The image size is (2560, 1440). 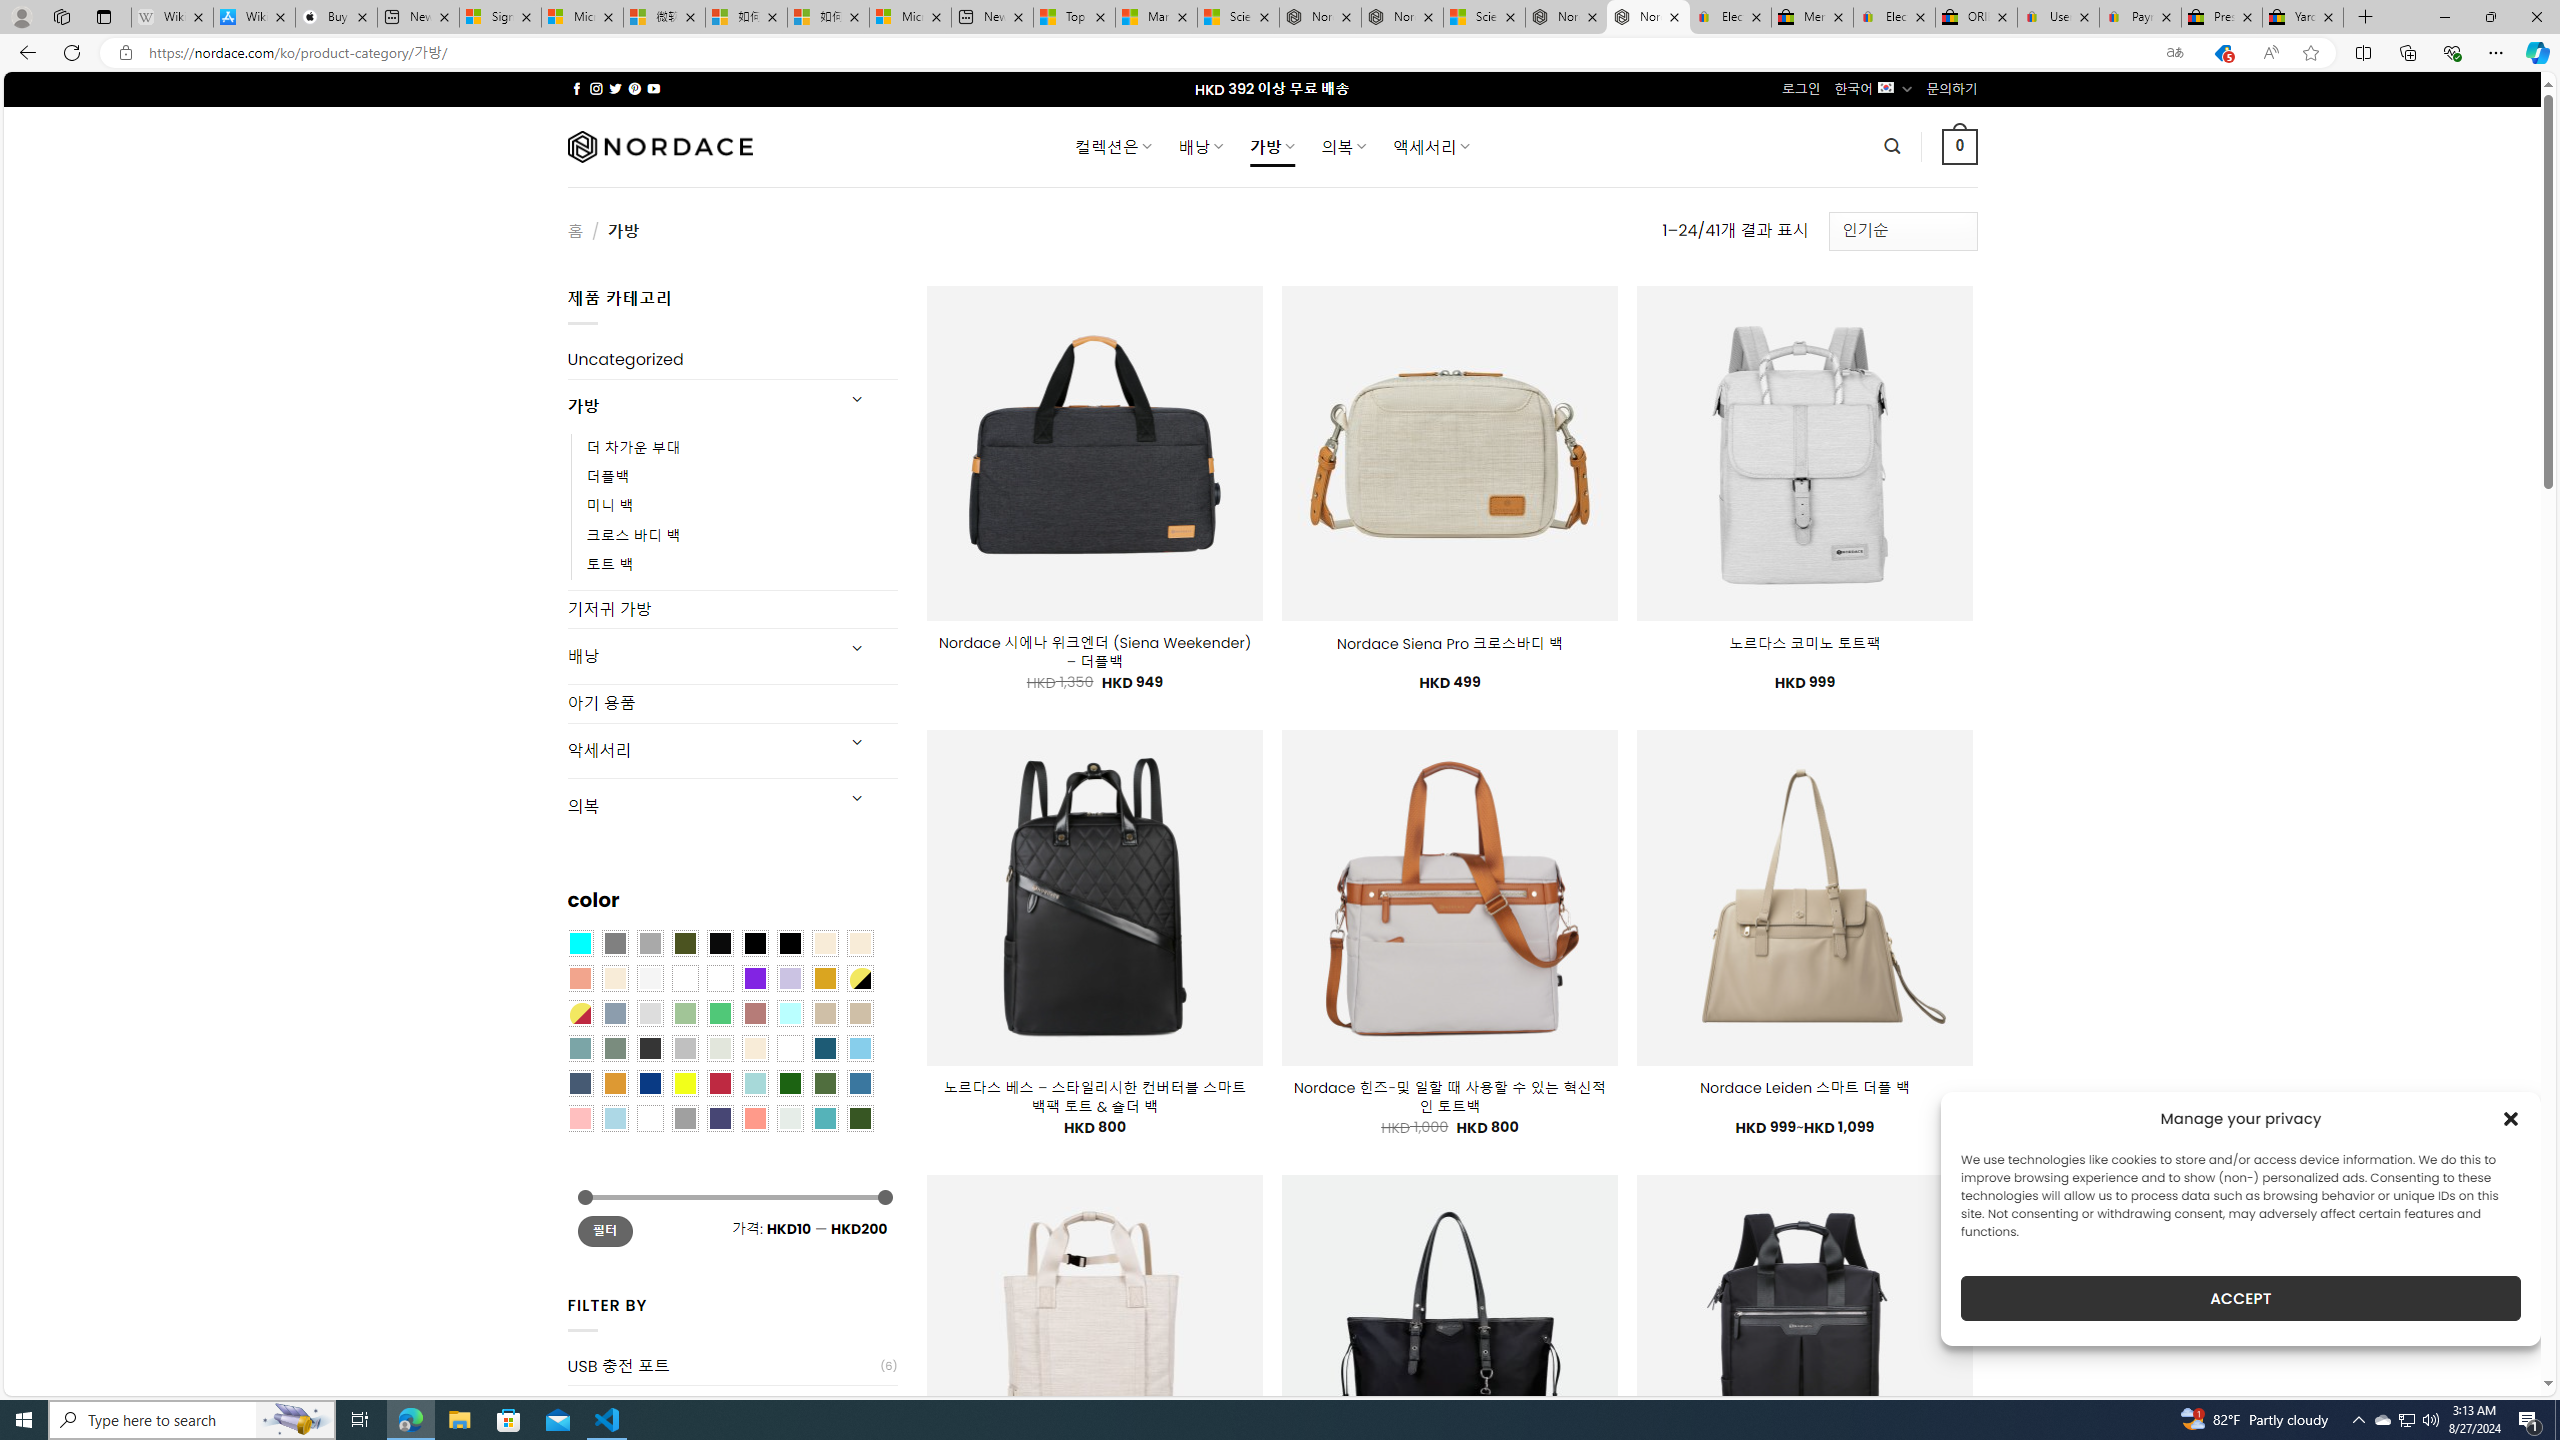 I want to click on  0 , so click(x=1960, y=146).